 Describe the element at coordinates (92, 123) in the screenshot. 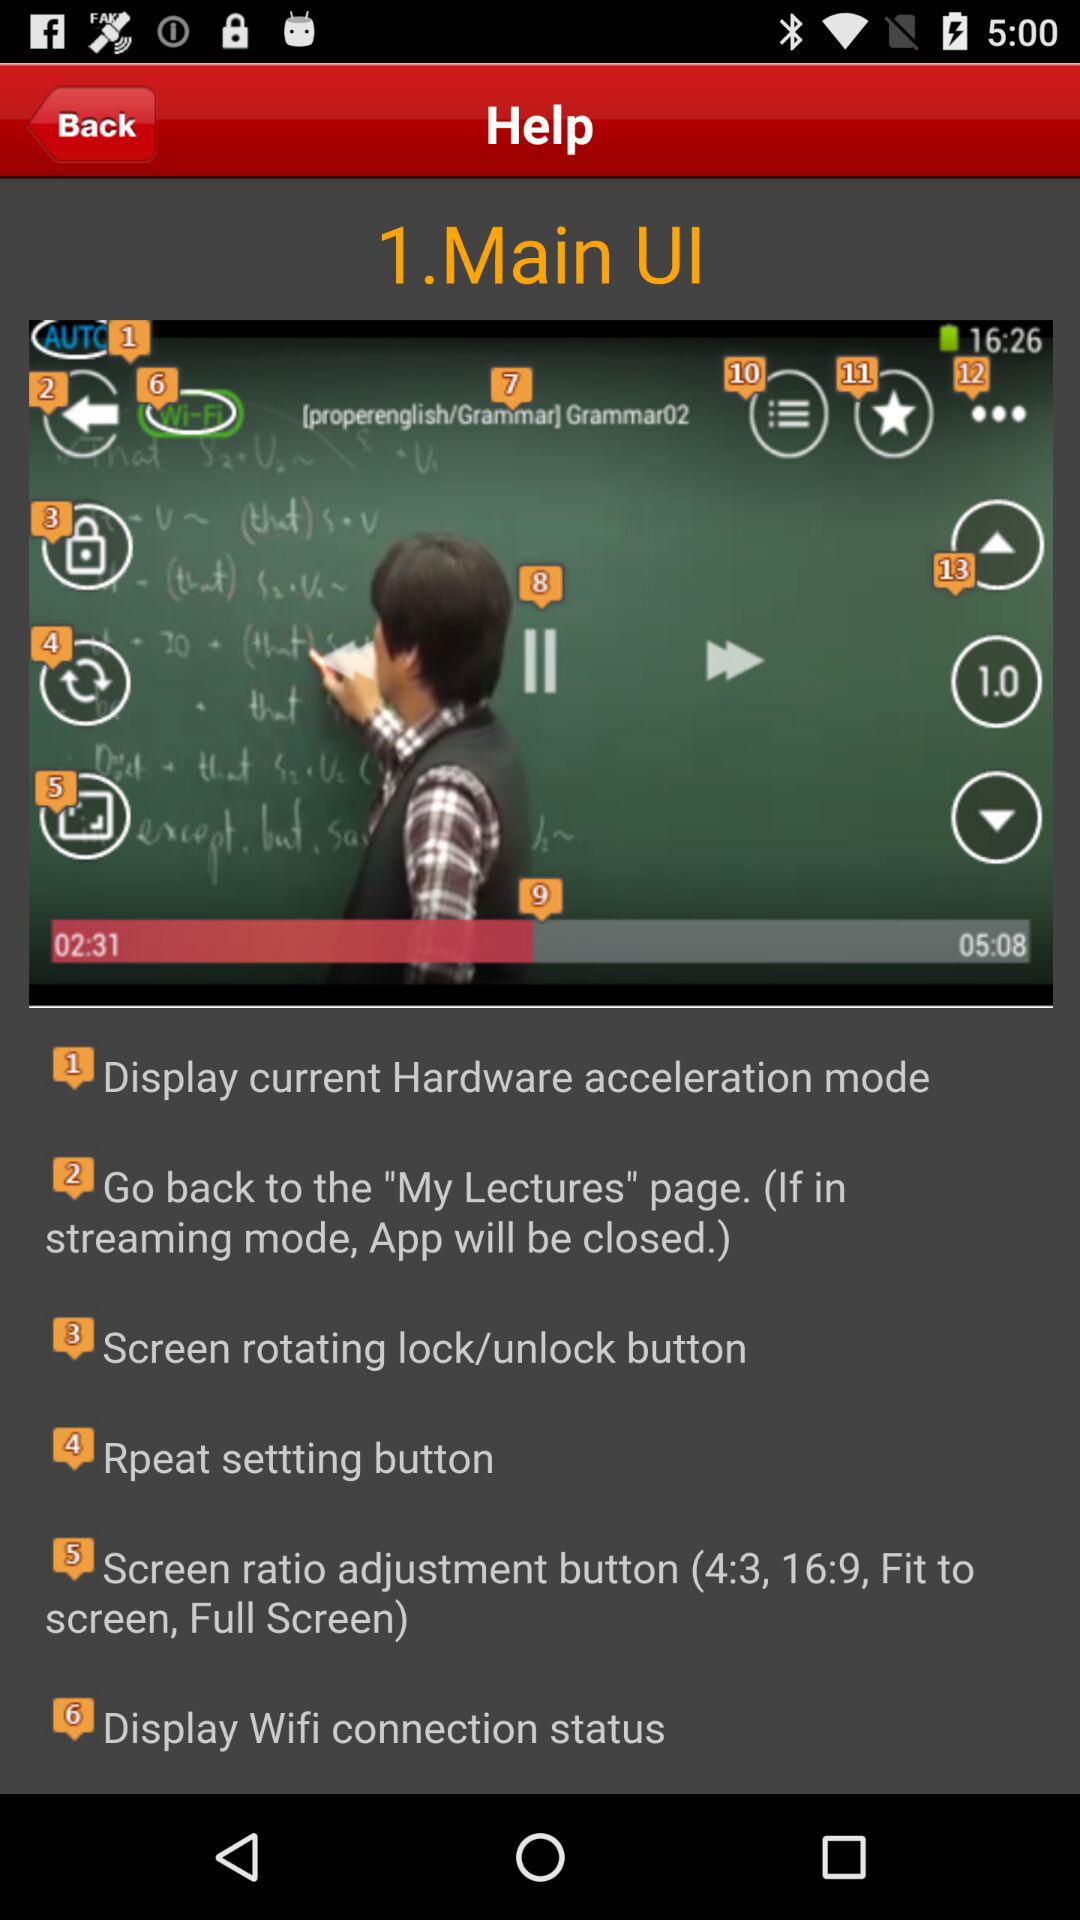

I see `back to previous` at that location.